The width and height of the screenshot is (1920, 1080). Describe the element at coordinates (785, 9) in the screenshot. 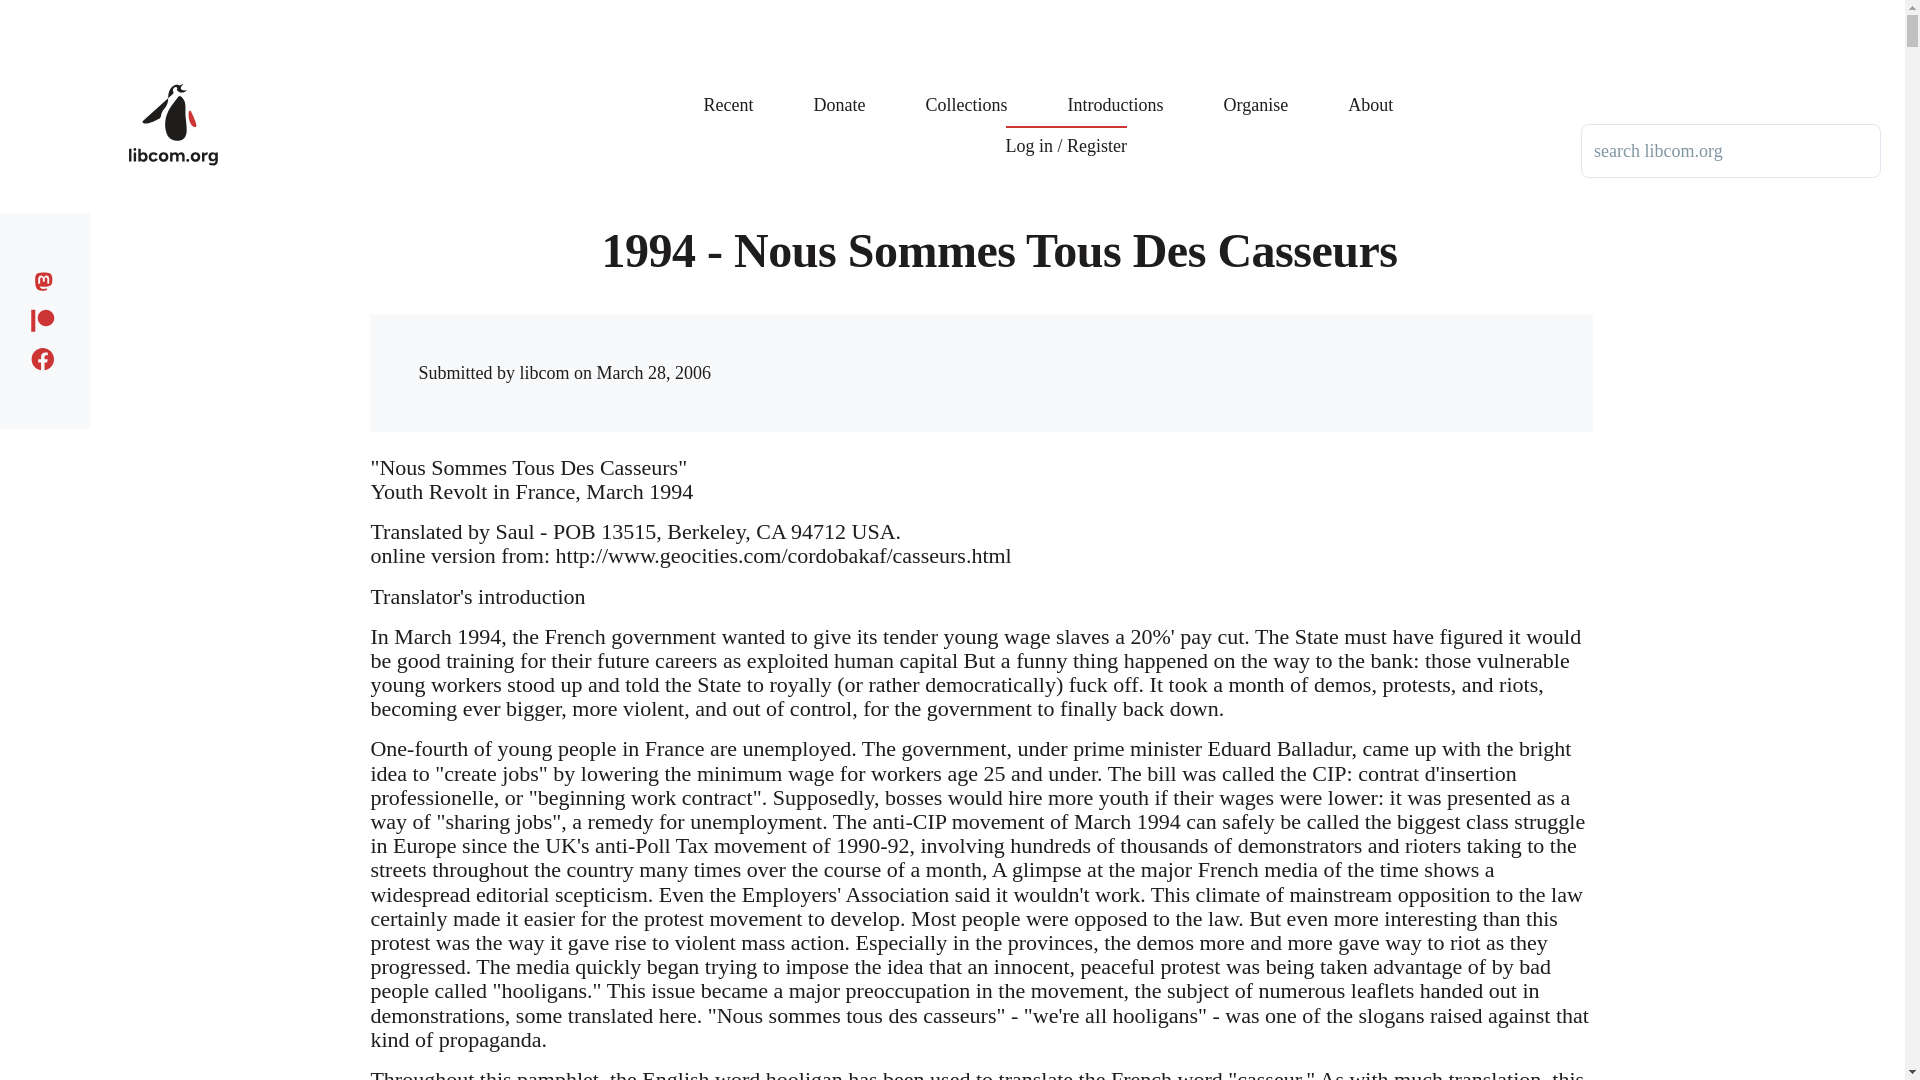

I see `Skip to main content` at that location.